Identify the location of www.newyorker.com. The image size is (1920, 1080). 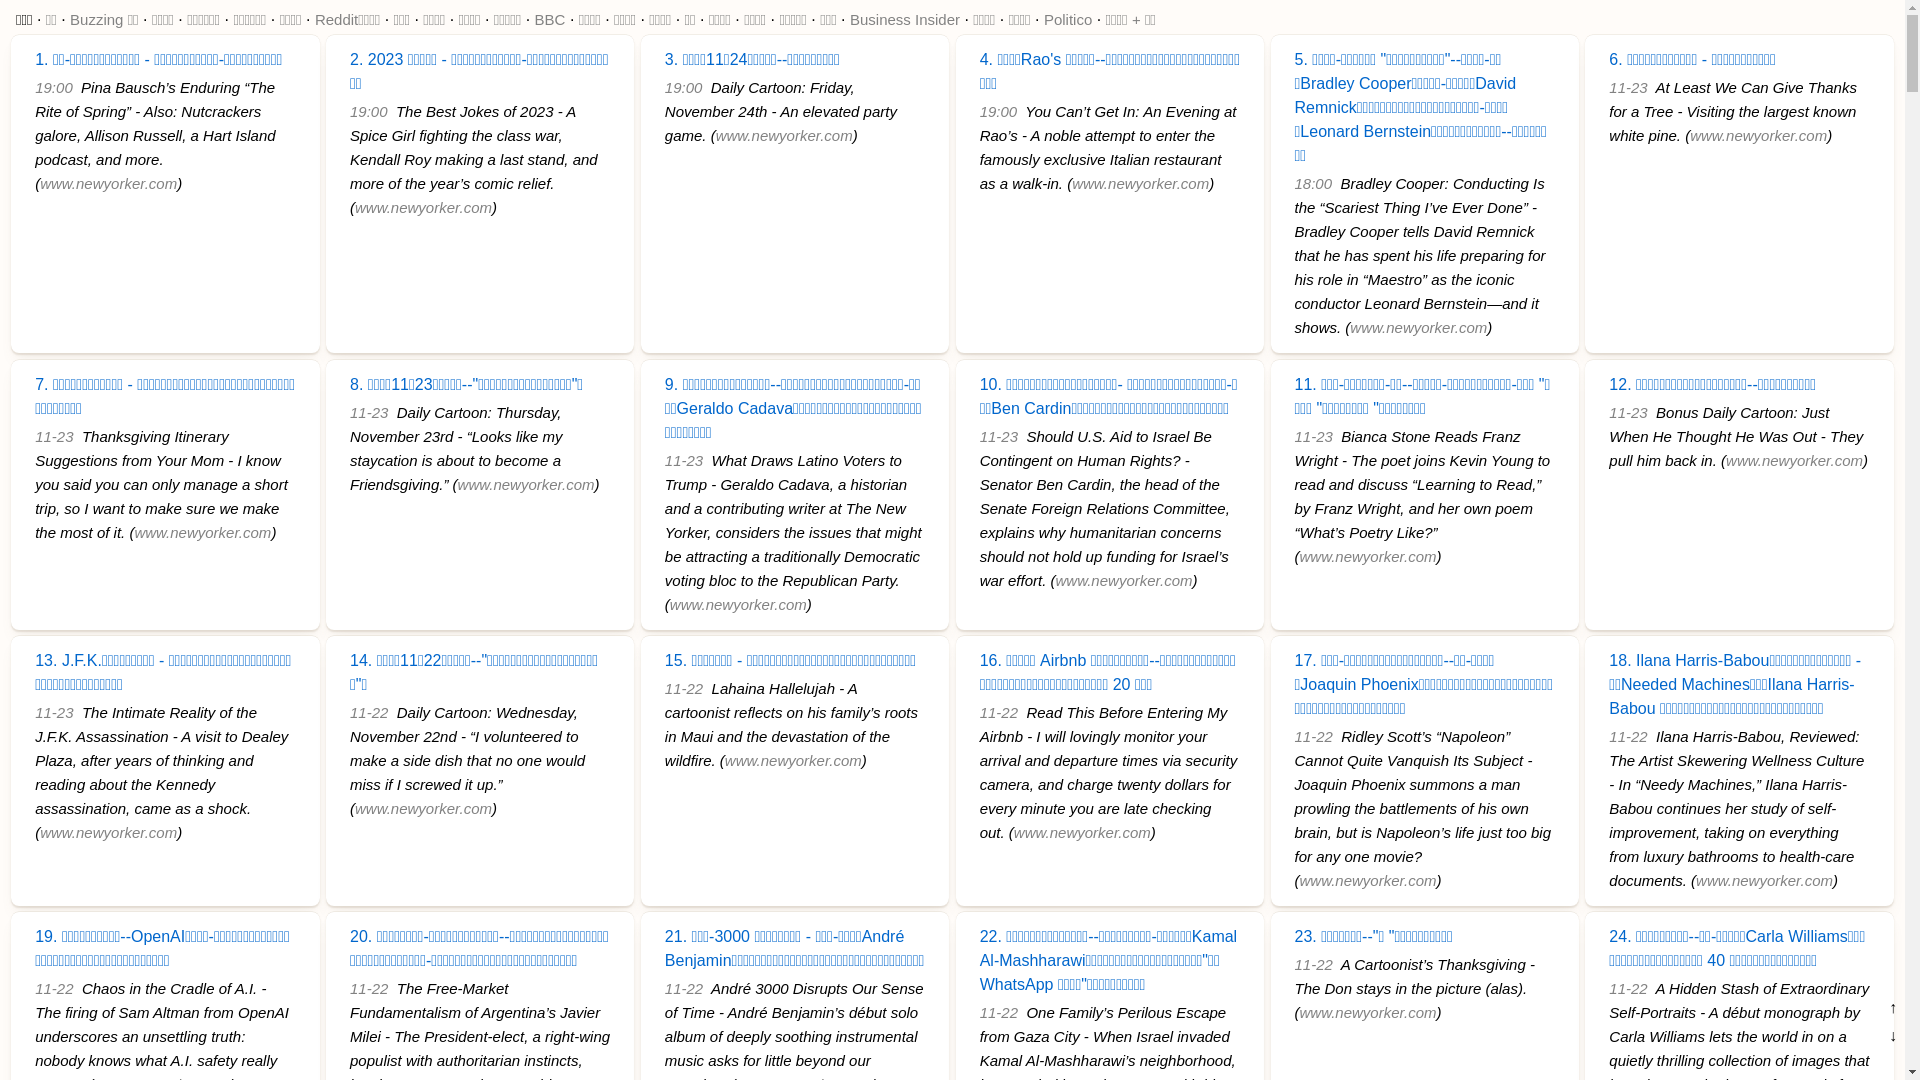
(108, 832).